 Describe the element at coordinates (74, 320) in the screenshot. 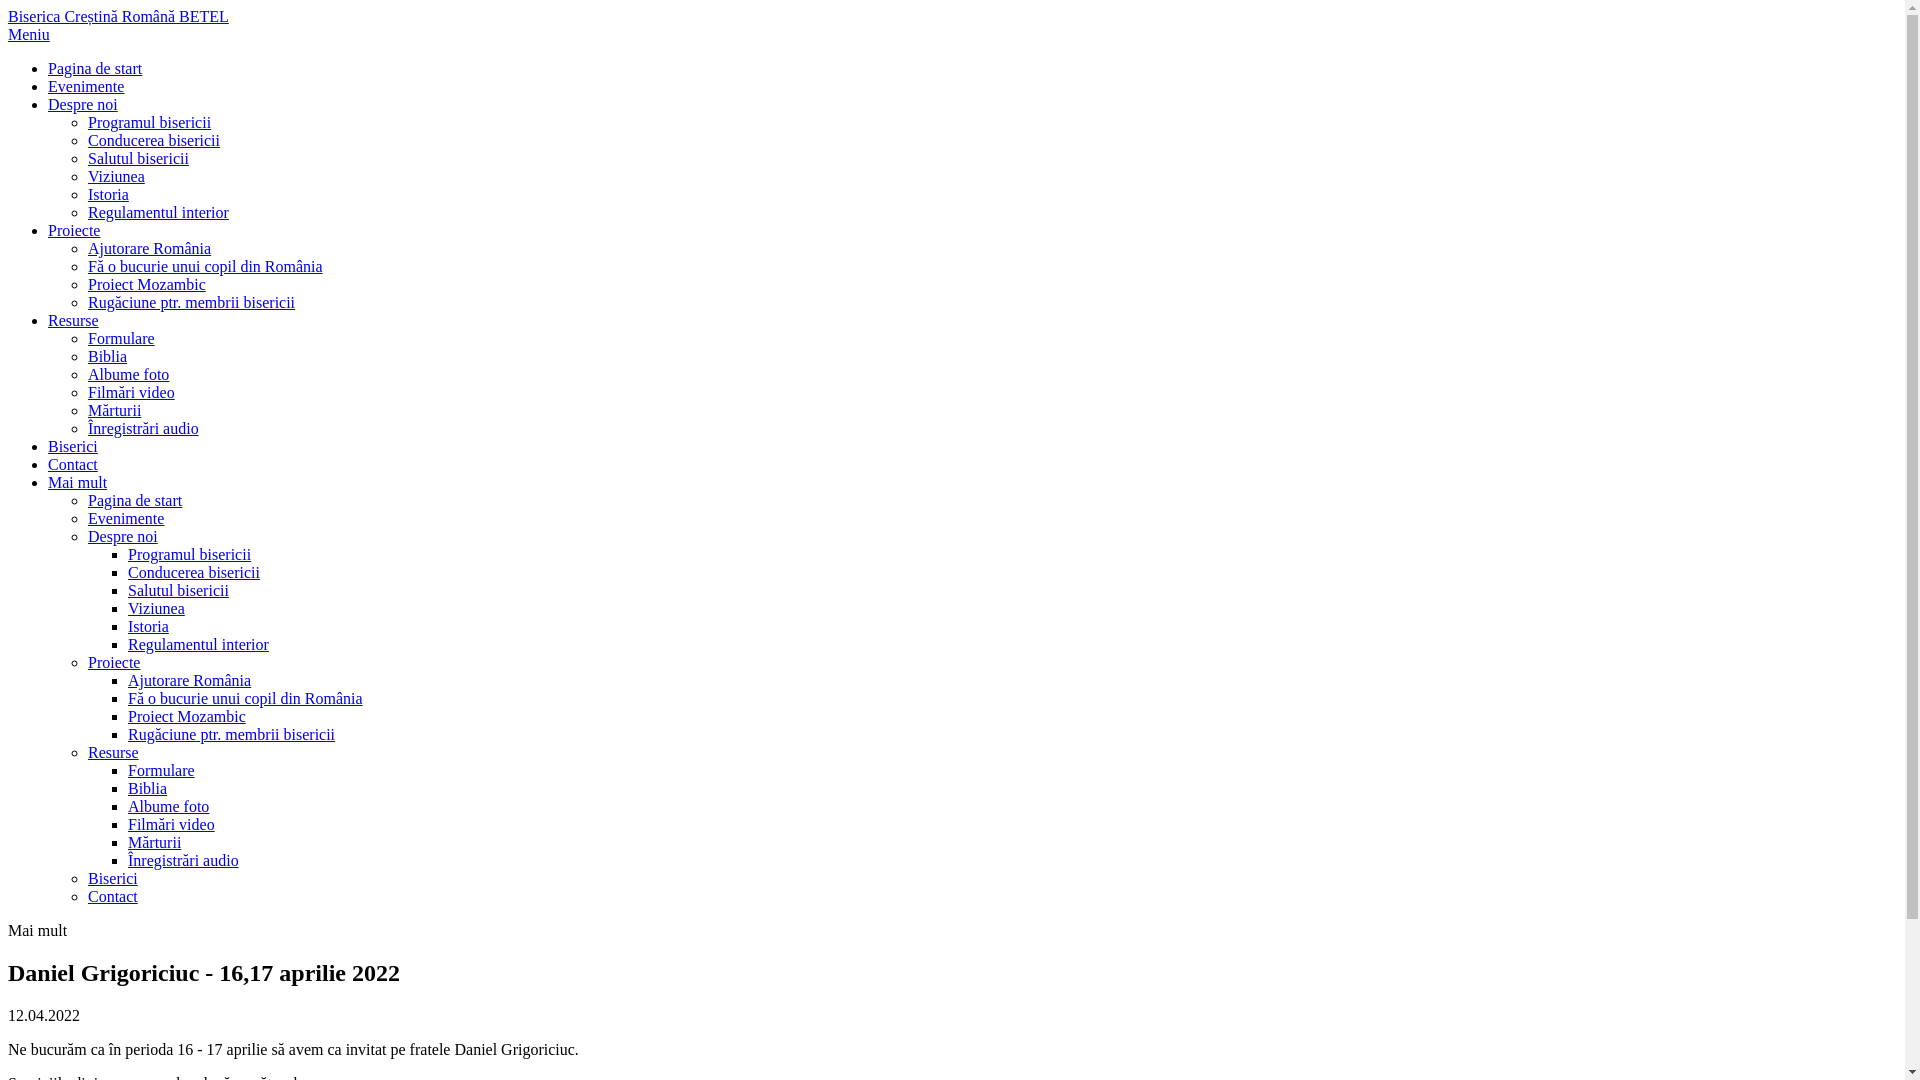

I see `Resurse` at that location.